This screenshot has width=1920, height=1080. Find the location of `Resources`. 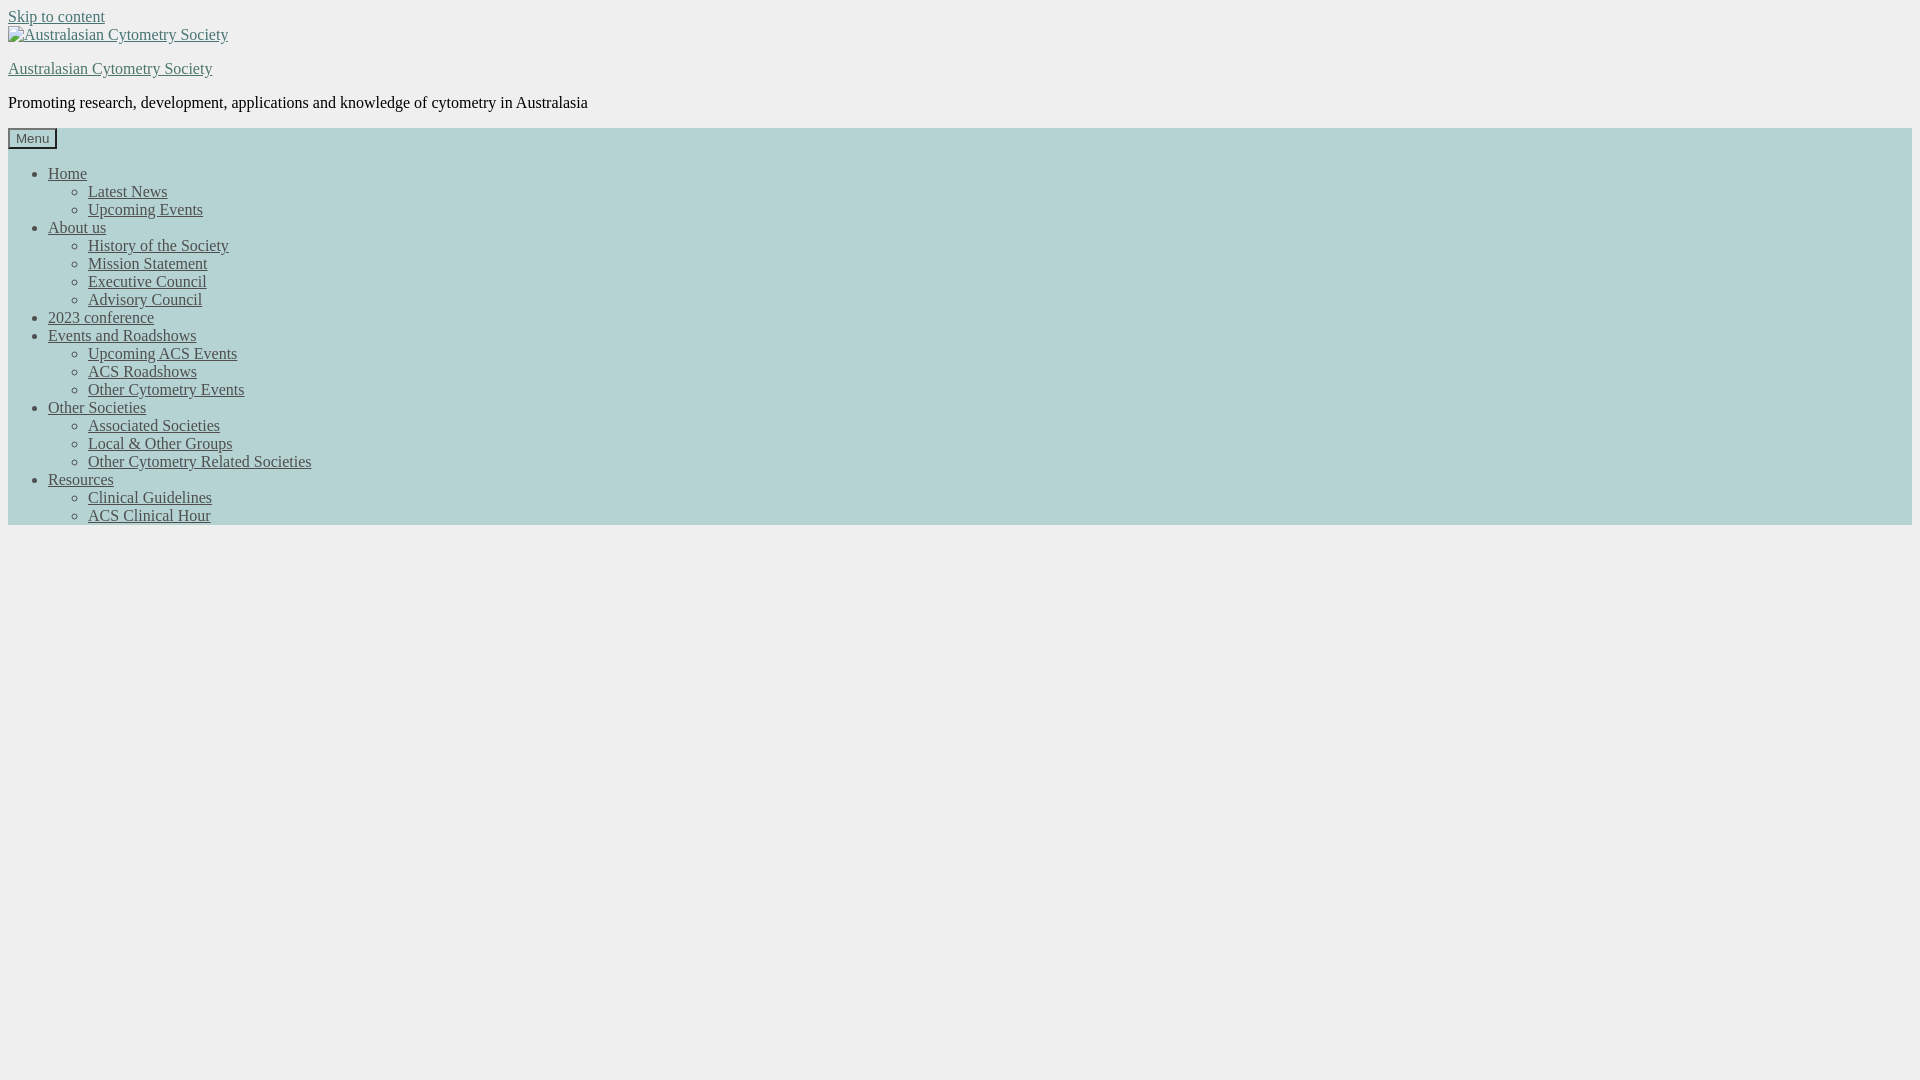

Resources is located at coordinates (81, 480).